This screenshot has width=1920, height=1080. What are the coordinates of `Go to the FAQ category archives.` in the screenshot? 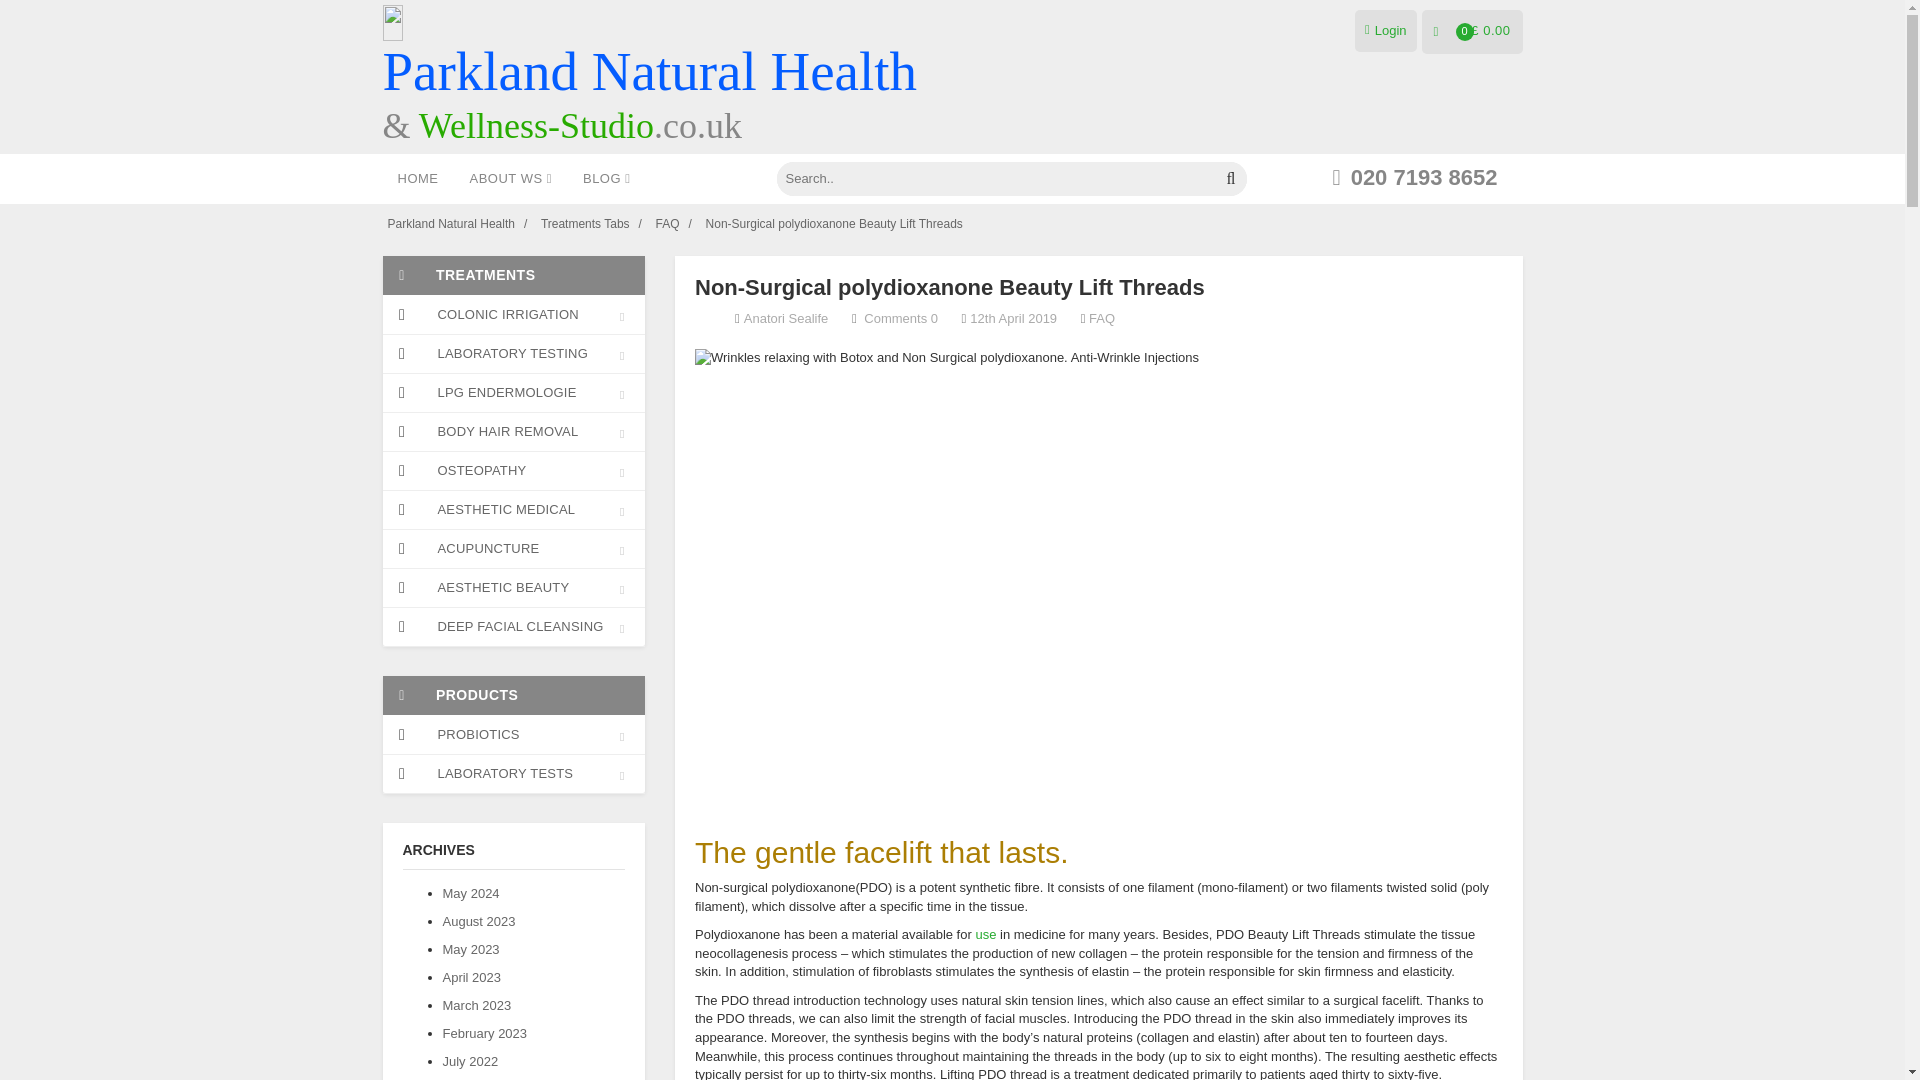 It's located at (668, 224).